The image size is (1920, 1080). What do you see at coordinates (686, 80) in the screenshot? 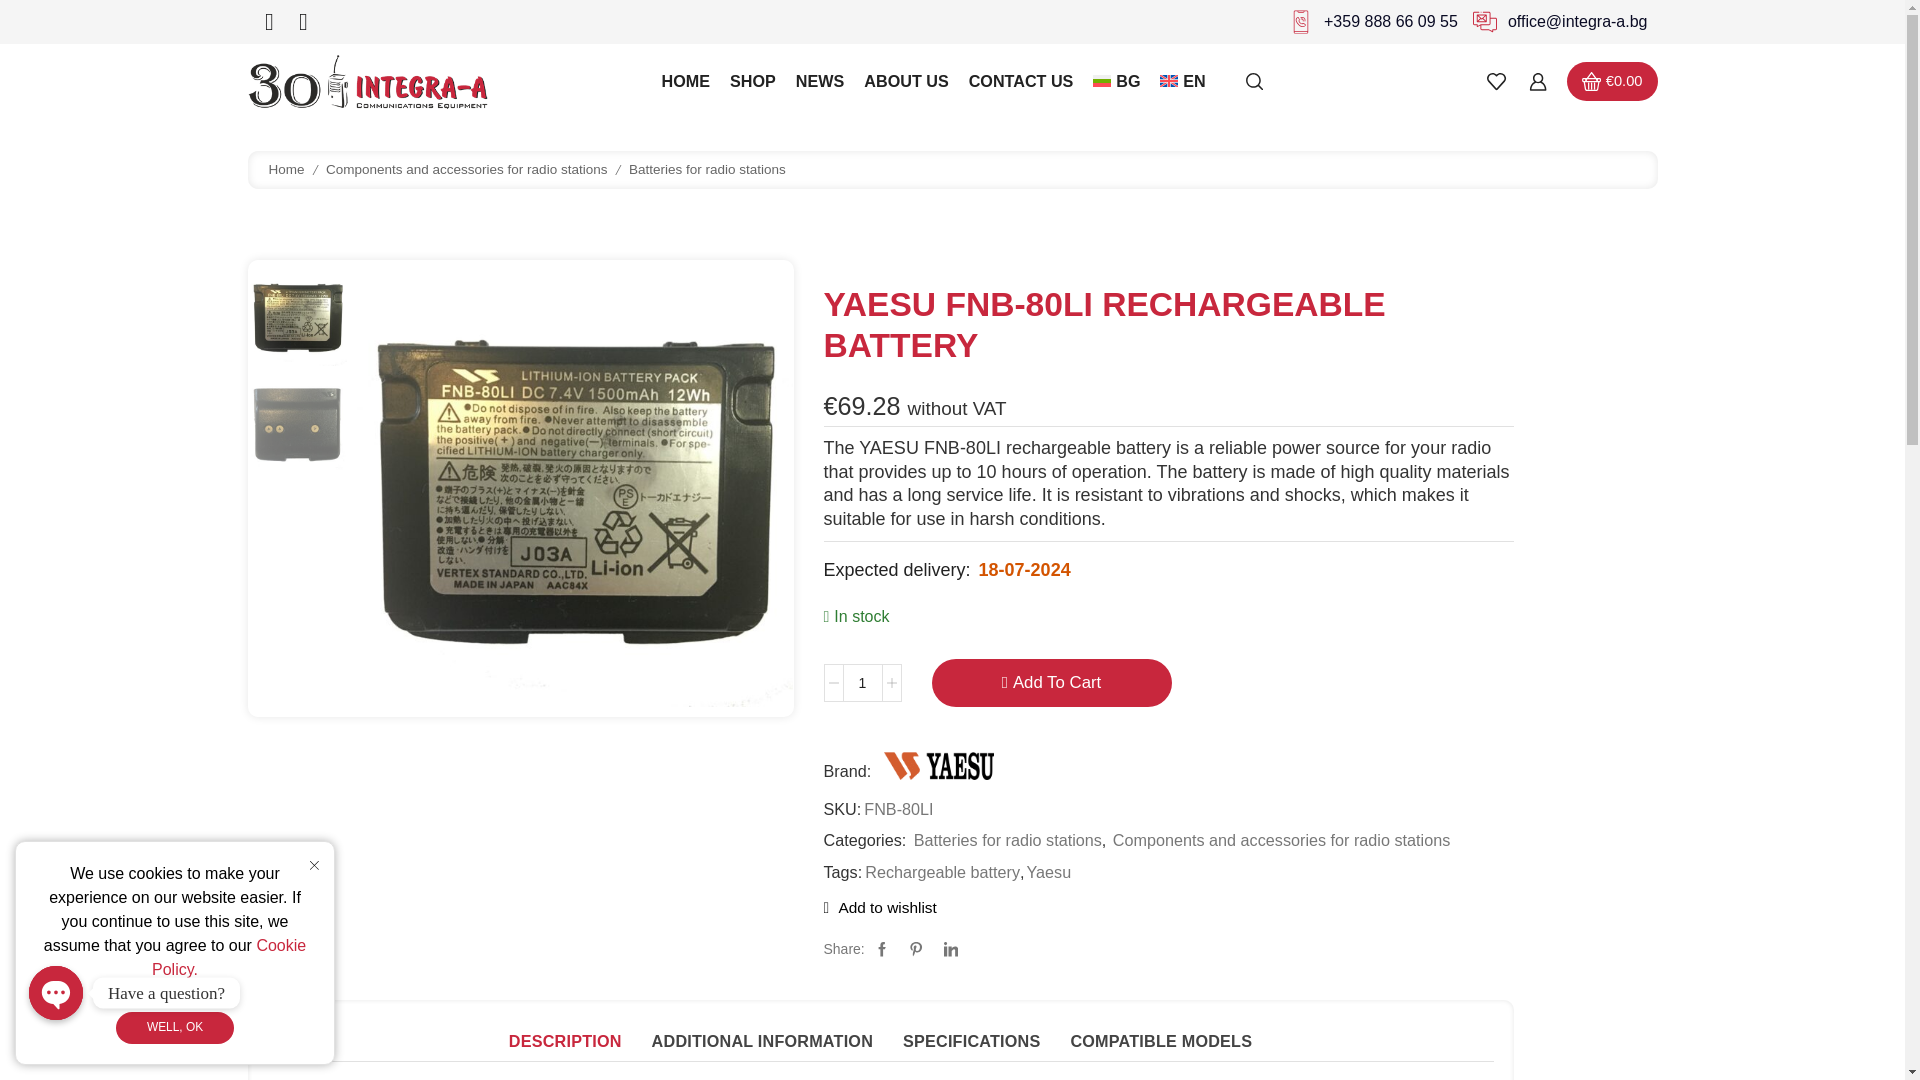
I see `HOME` at bounding box center [686, 80].